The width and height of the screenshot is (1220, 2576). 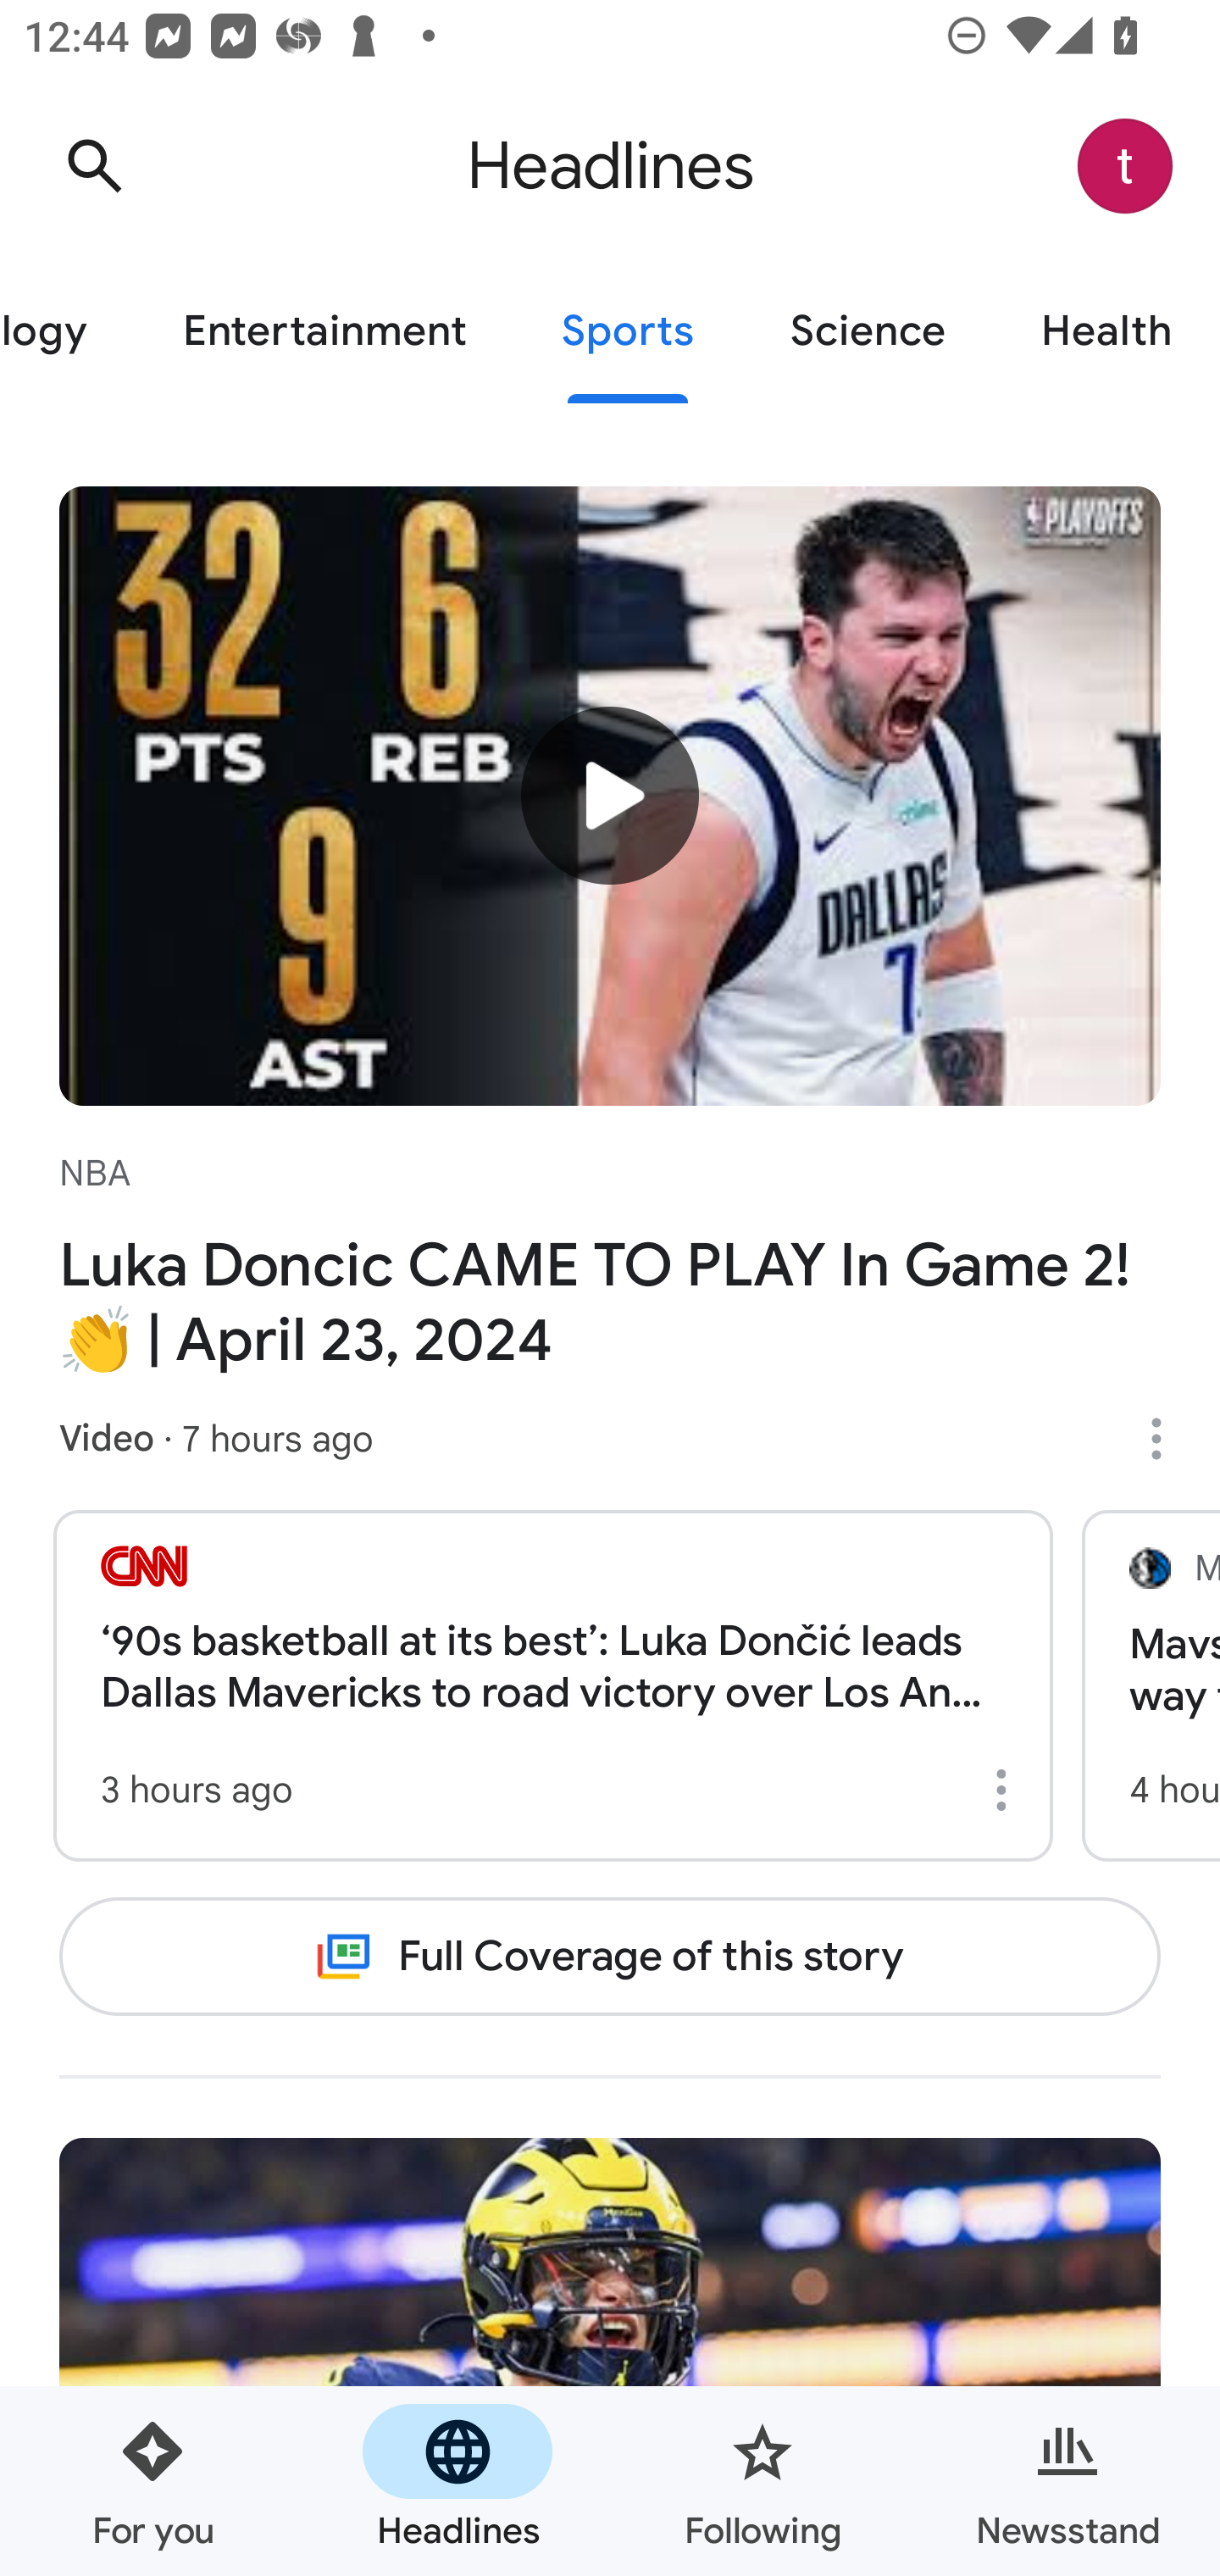 What do you see at coordinates (1067, 2481) in the screenshot?
I see `Newsstand` at bounding box center [1067, 2481].